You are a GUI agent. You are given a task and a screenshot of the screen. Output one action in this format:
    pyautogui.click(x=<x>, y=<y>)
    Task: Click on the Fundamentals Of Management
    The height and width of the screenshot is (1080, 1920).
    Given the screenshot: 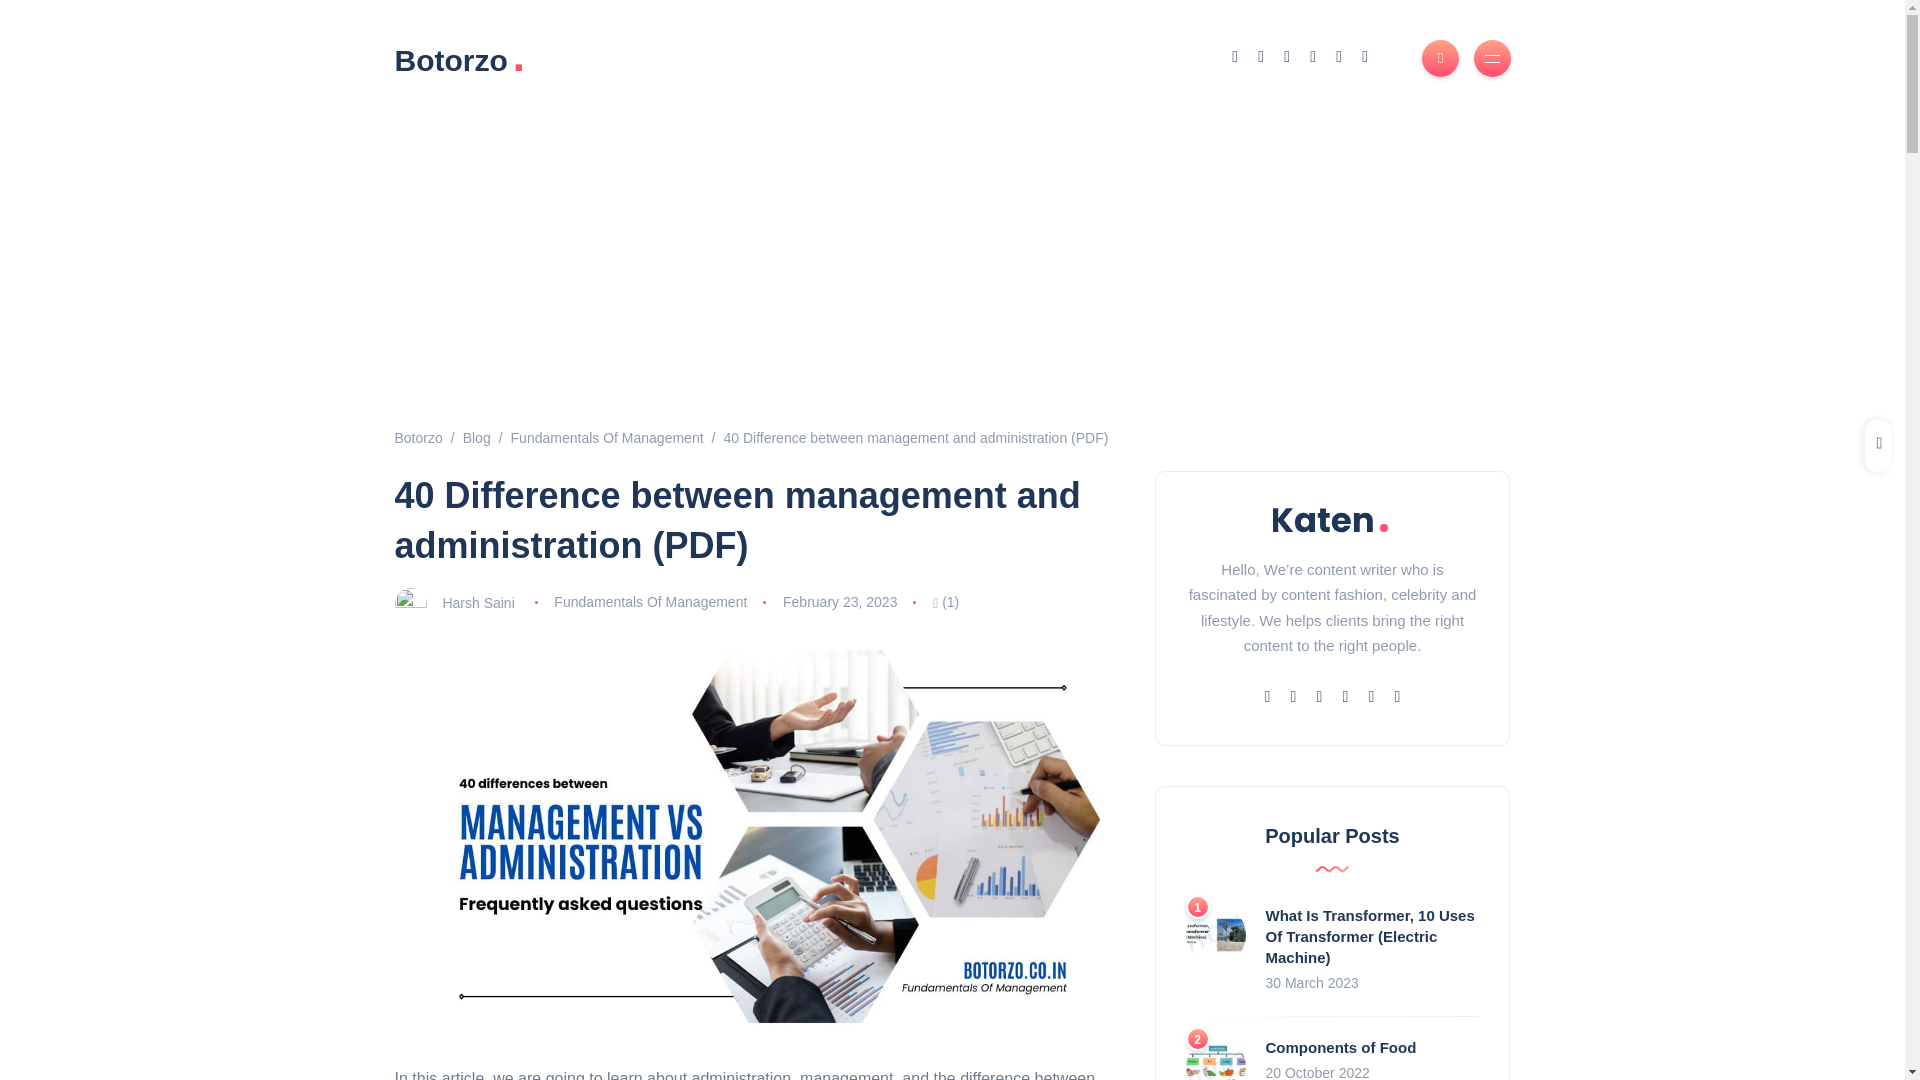 What is the action you would take?
    pyautogui.click(x=607, y=438)
    